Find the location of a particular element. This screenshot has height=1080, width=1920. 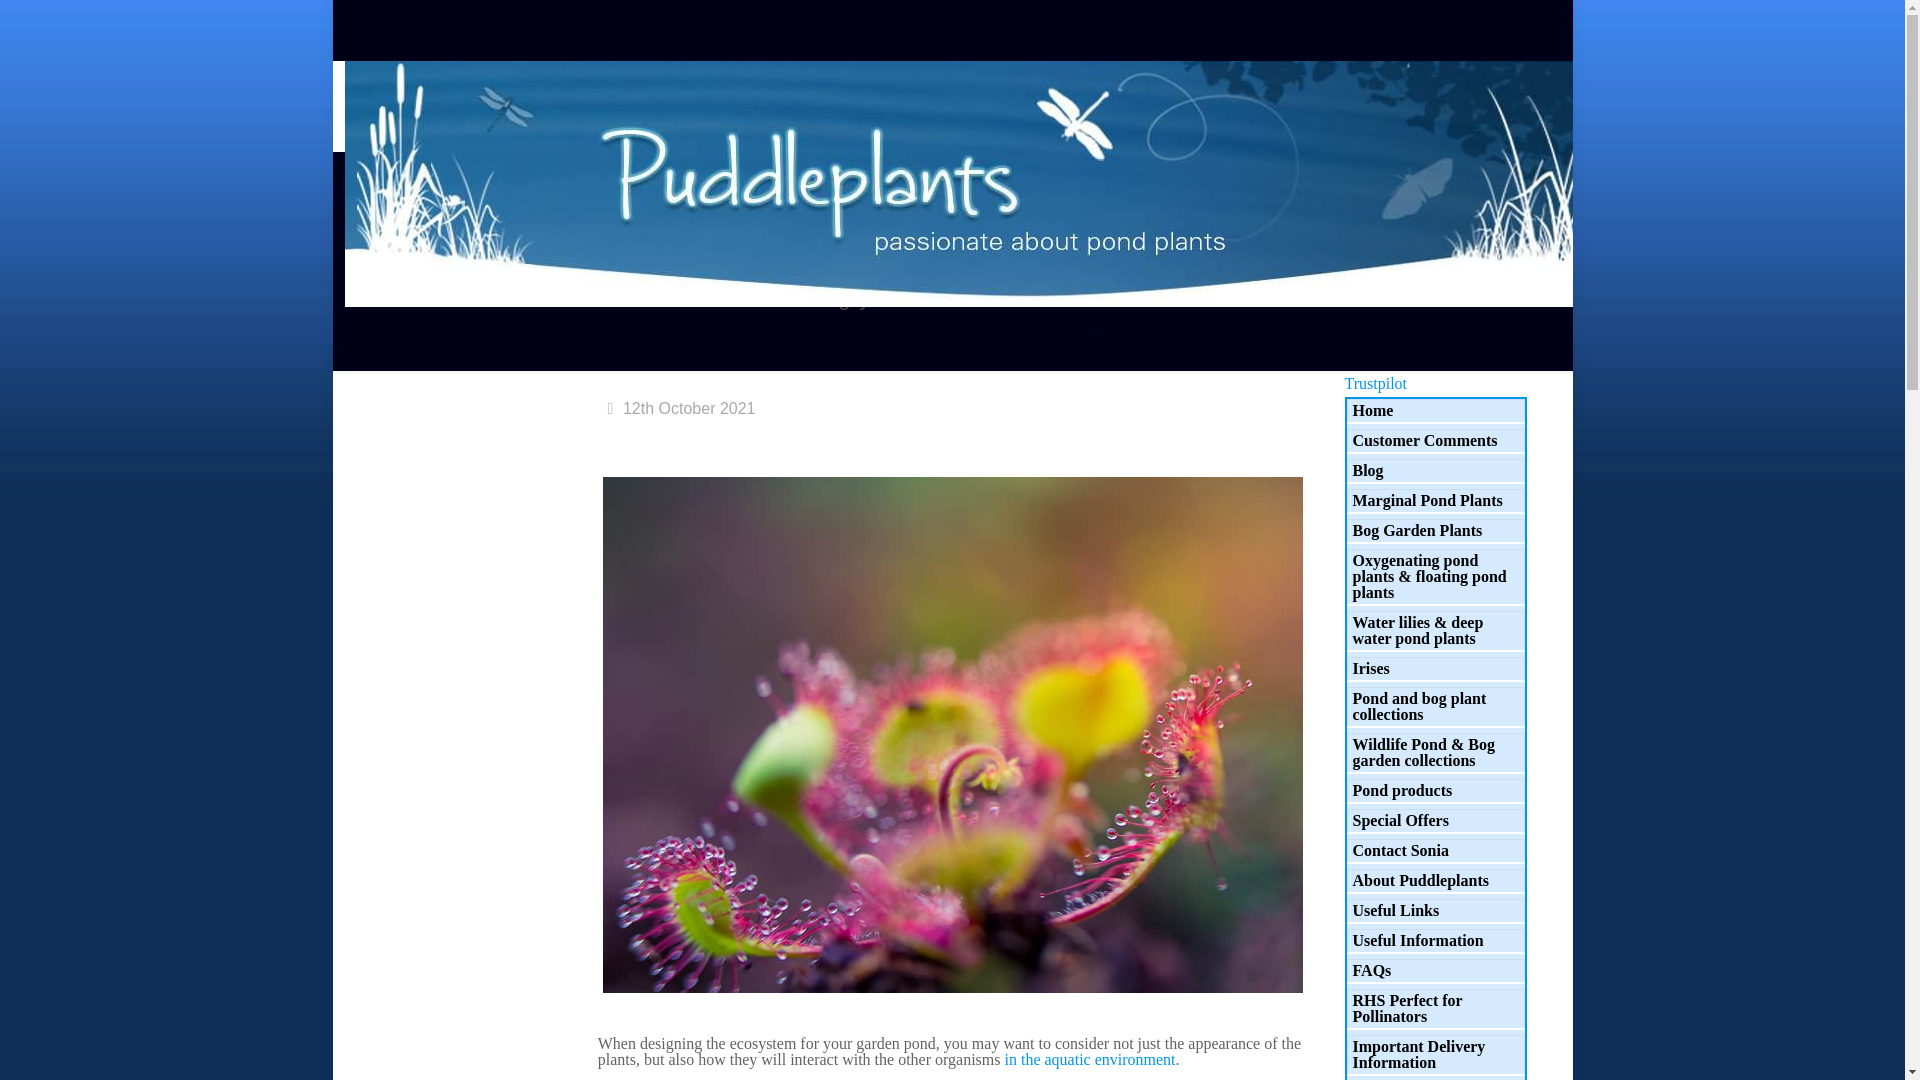

Hungry Plants For Your Pond is located at coordinates (1141, 332).